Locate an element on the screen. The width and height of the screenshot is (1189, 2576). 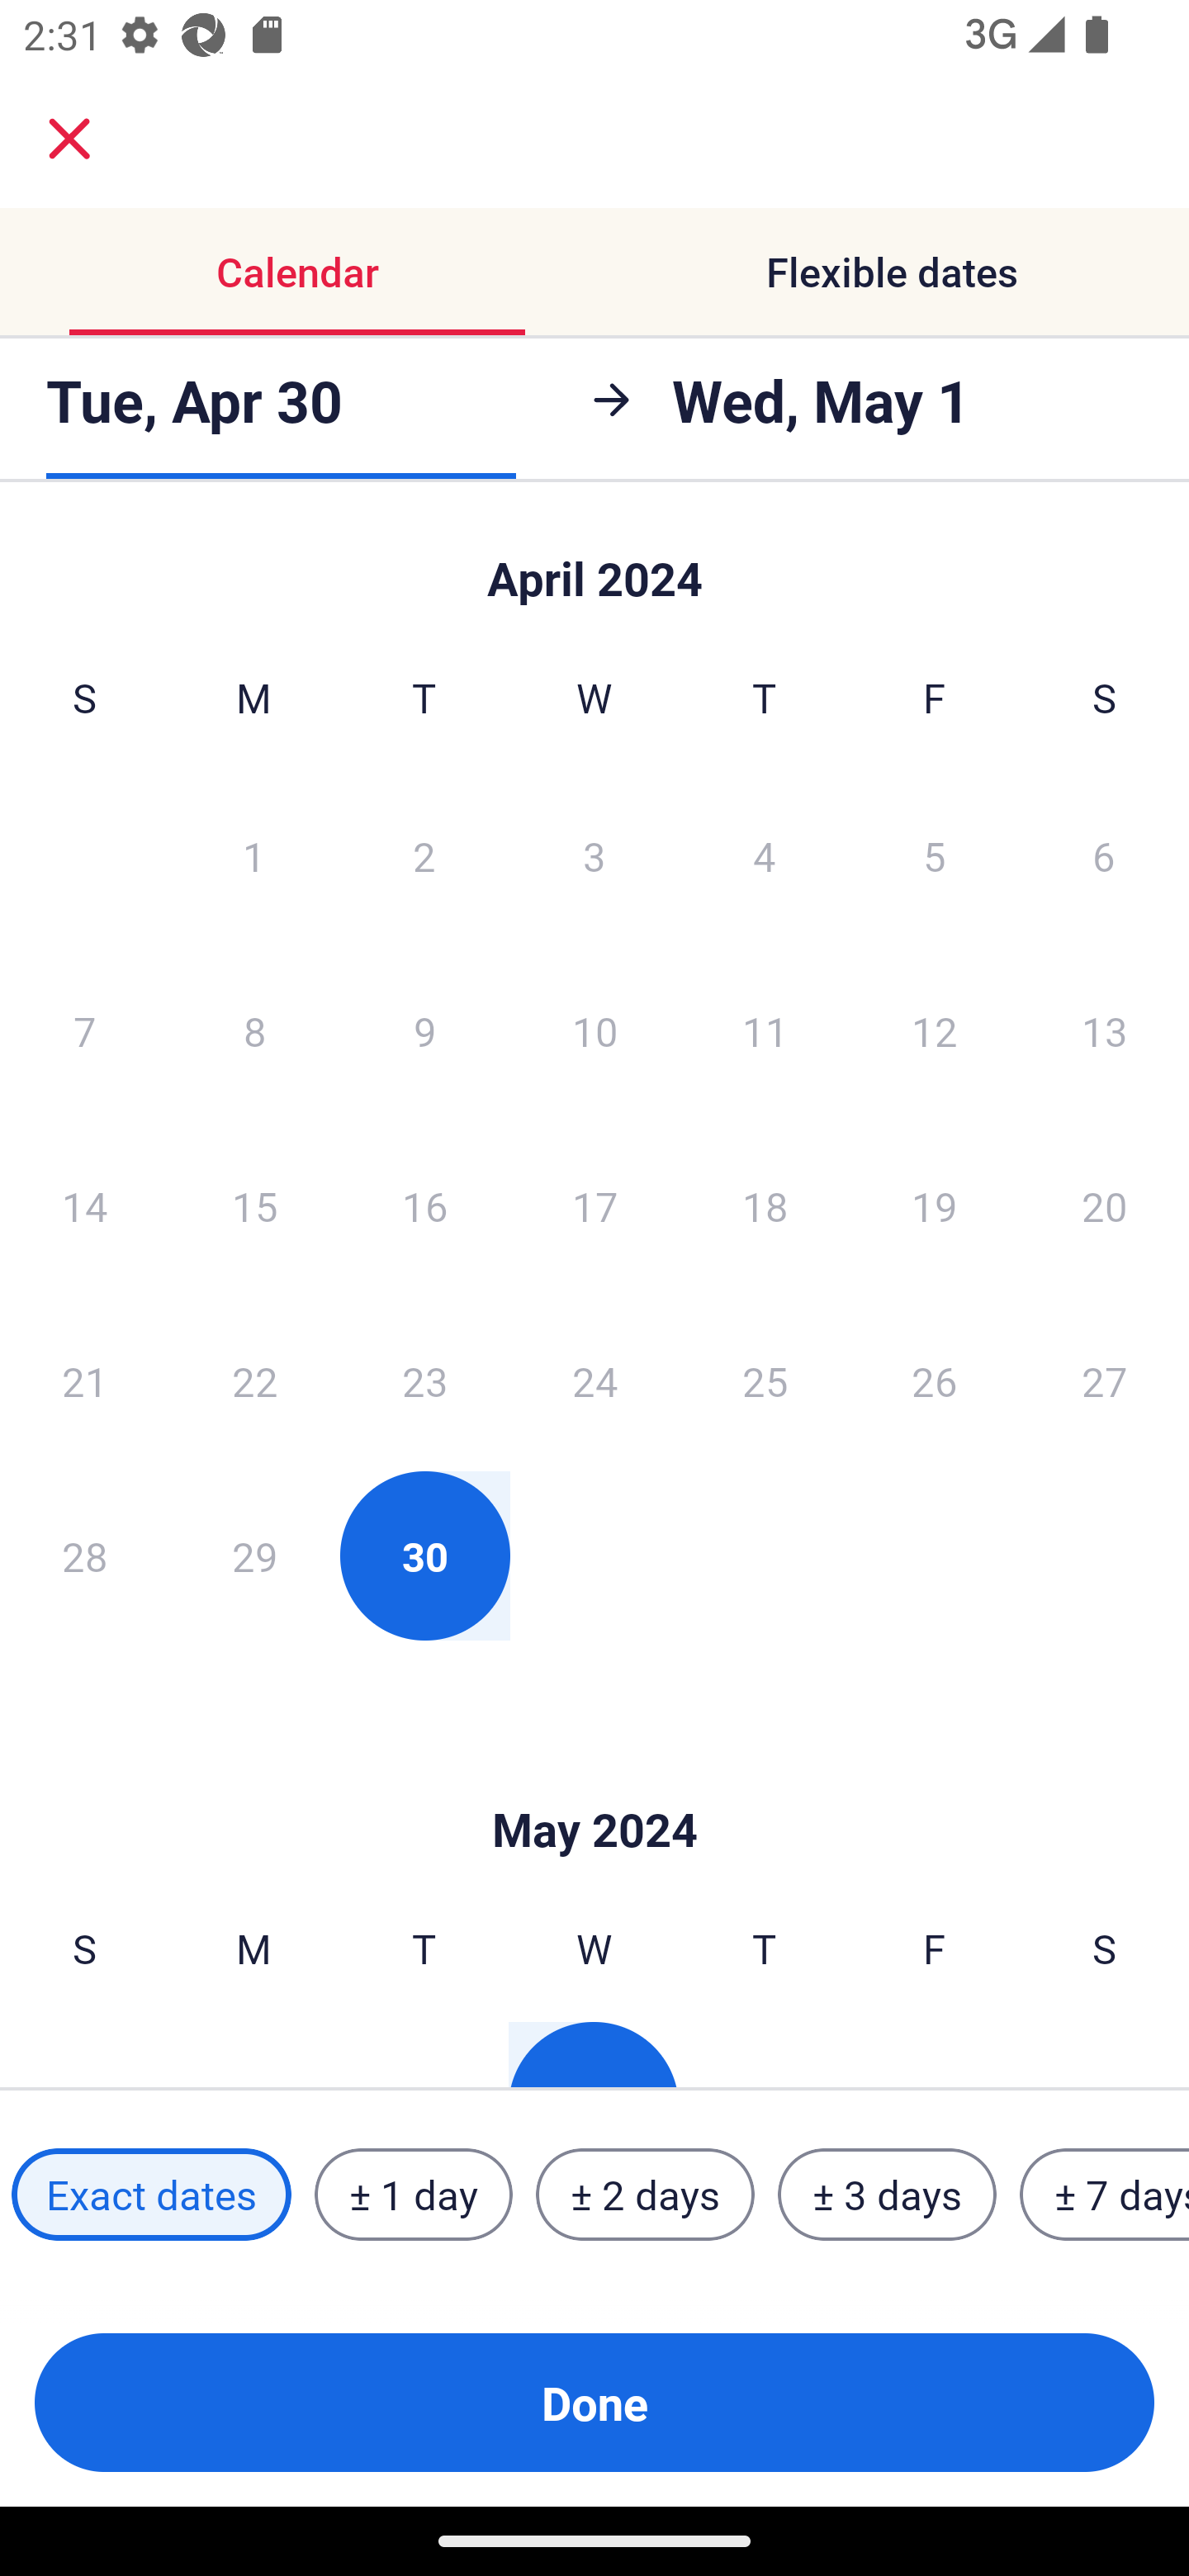
Exact dates is located at coordinates (151, 2195).